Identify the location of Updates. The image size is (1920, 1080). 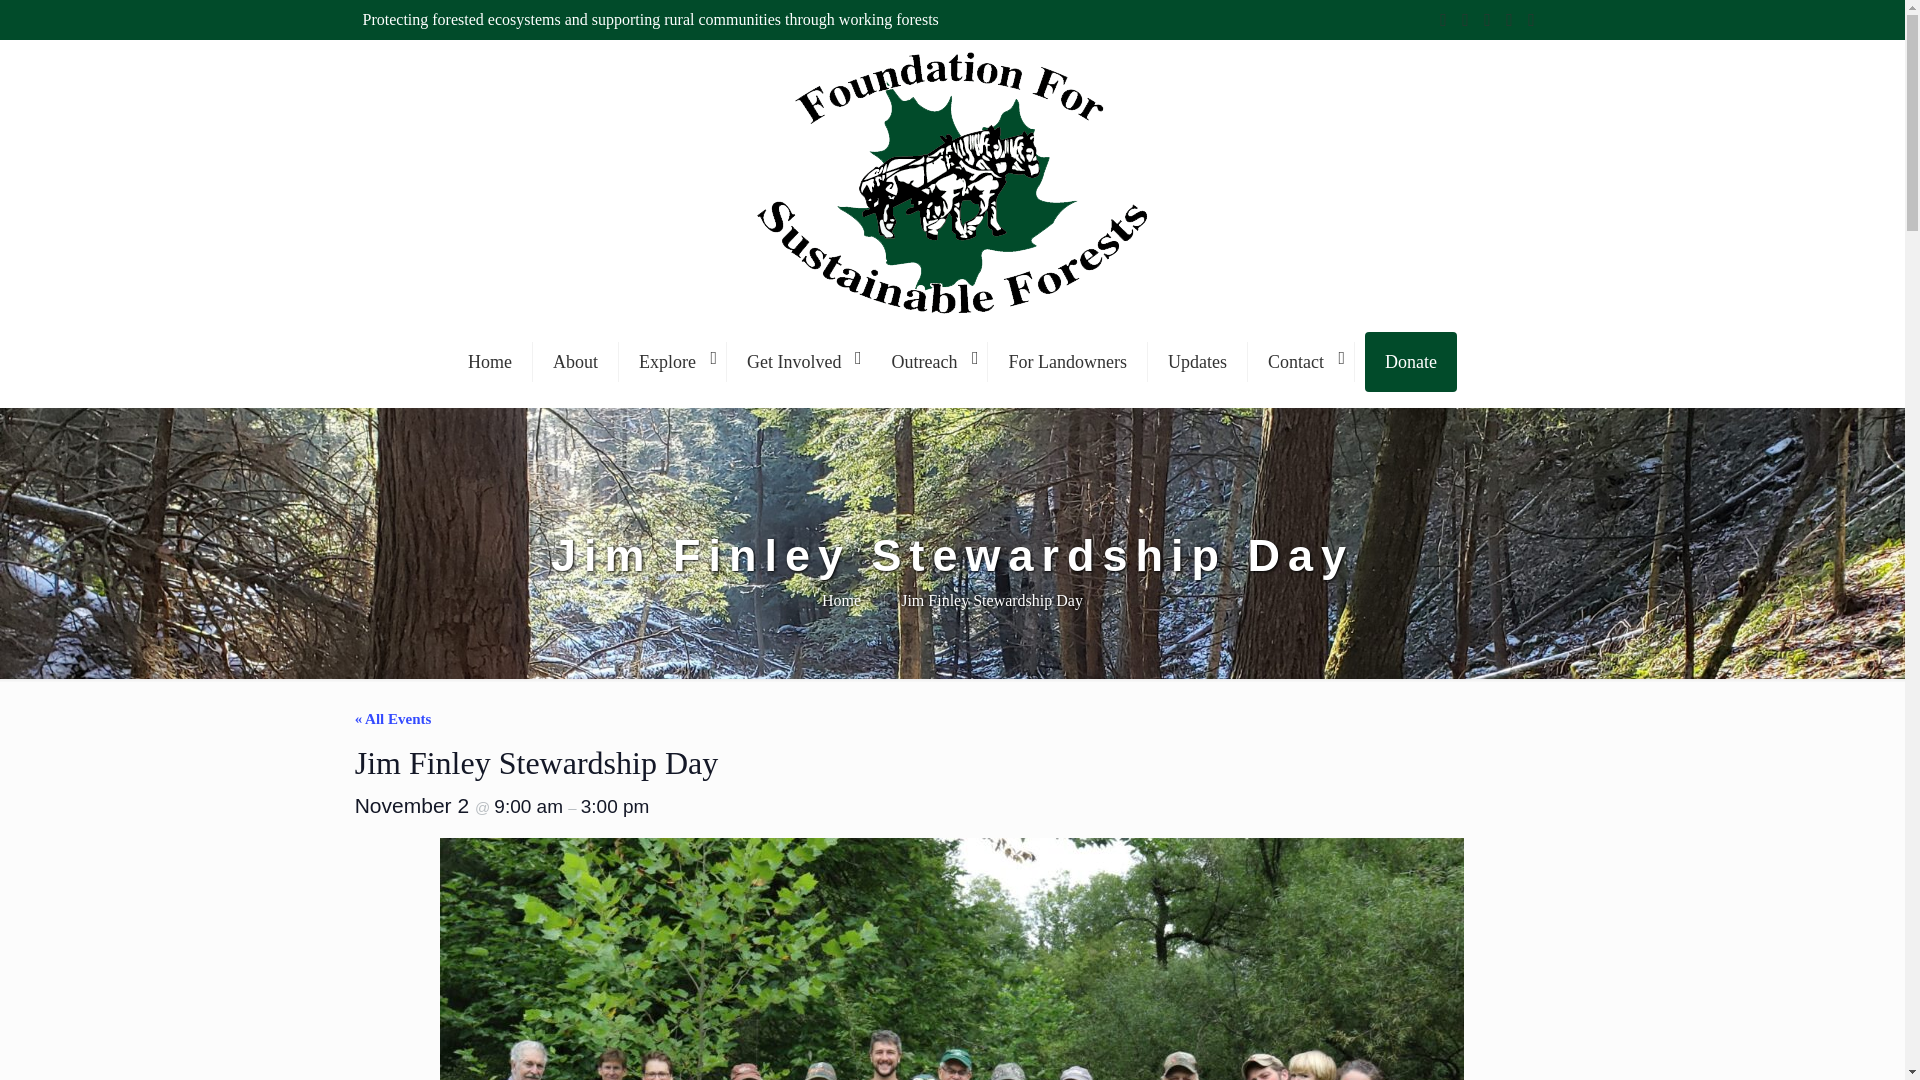
(1198, 362).